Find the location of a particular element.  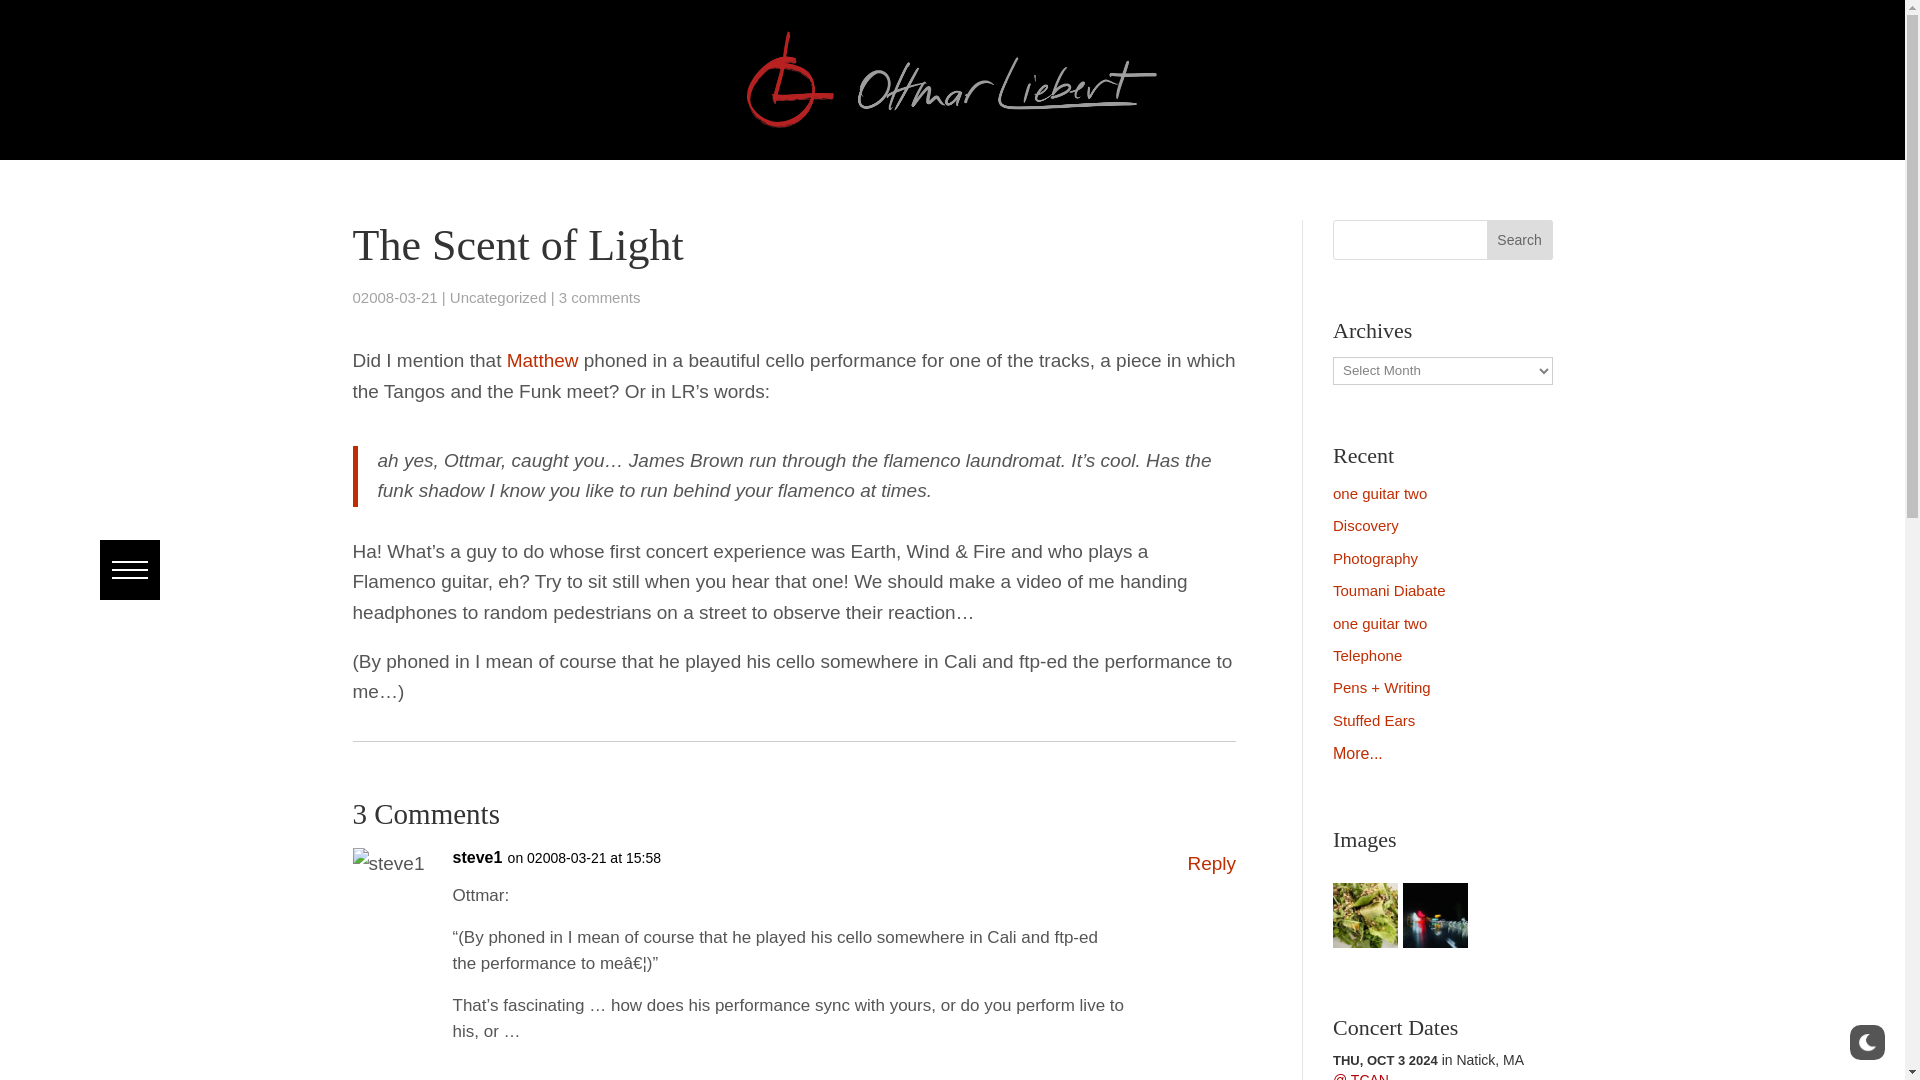

More... is located at coordinates (1357, 754).